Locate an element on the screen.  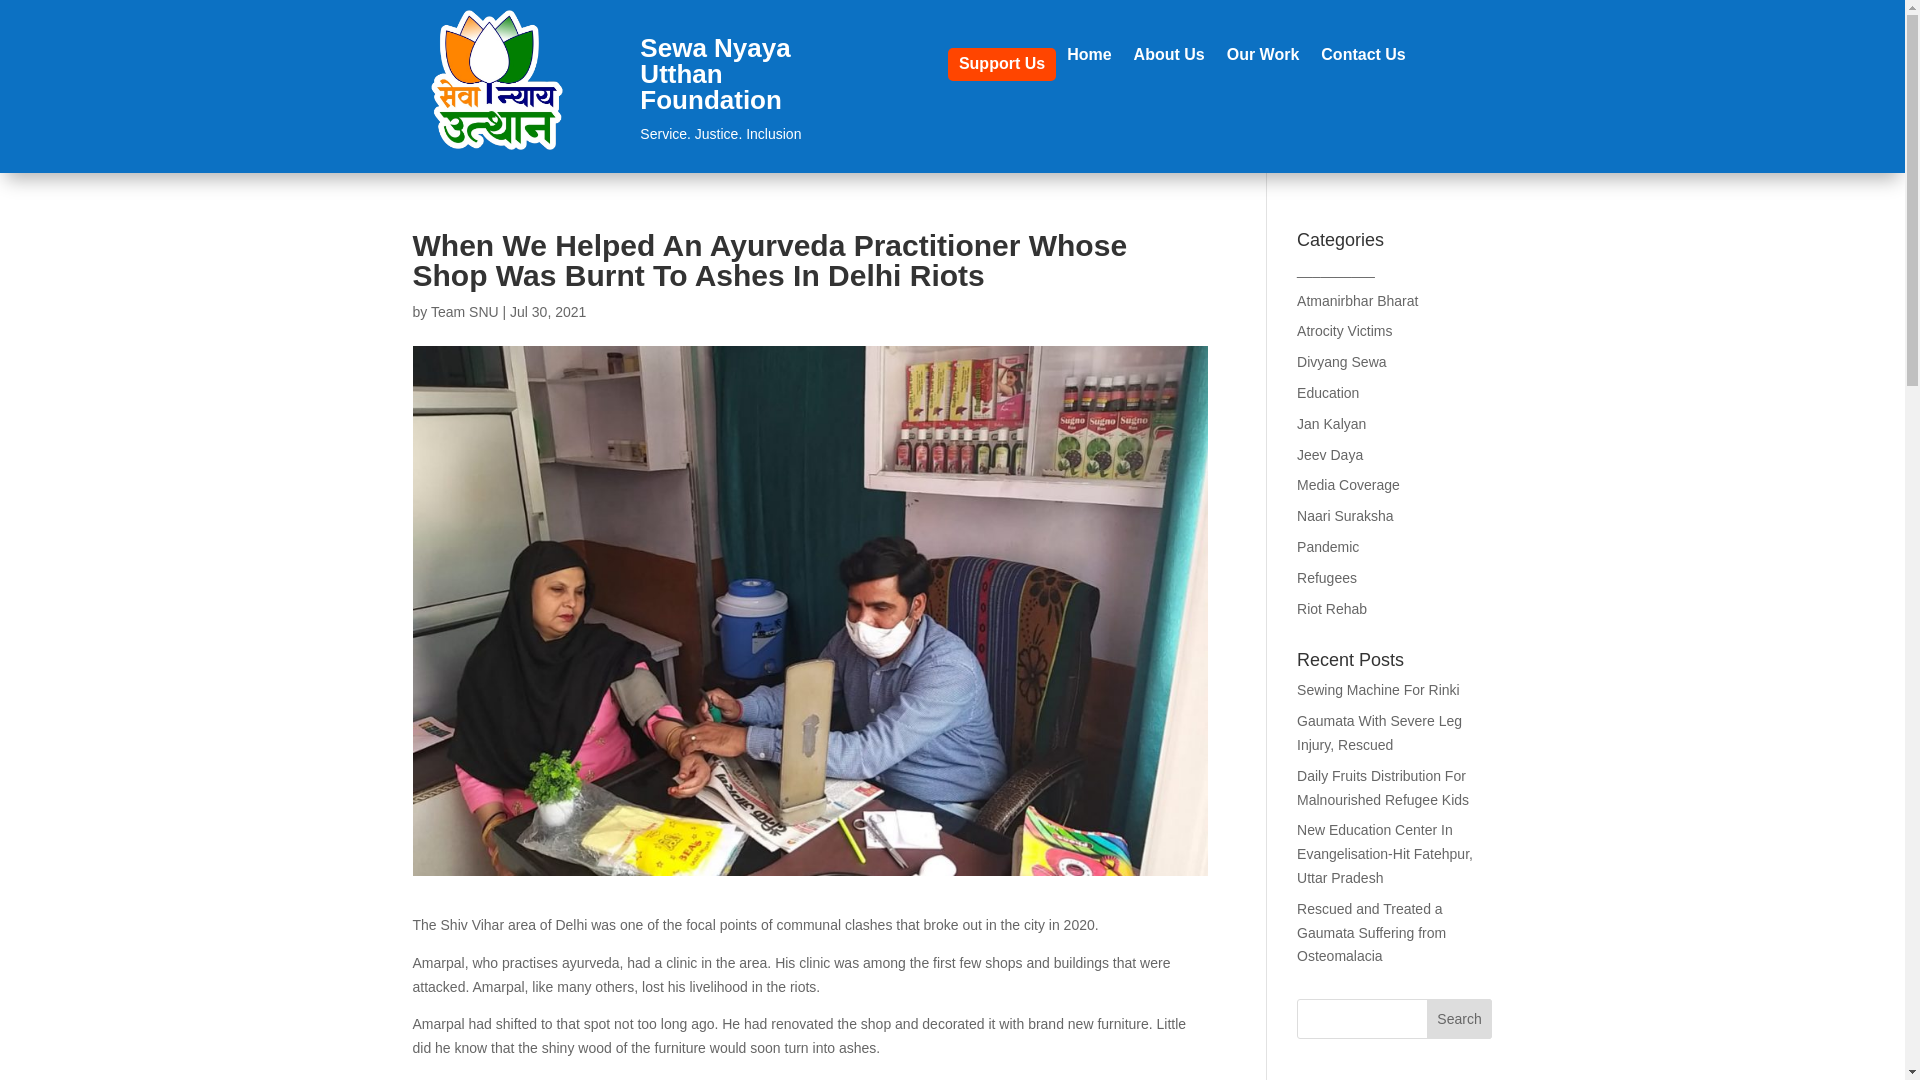
Refugees is located at coordinates (1327, 578).